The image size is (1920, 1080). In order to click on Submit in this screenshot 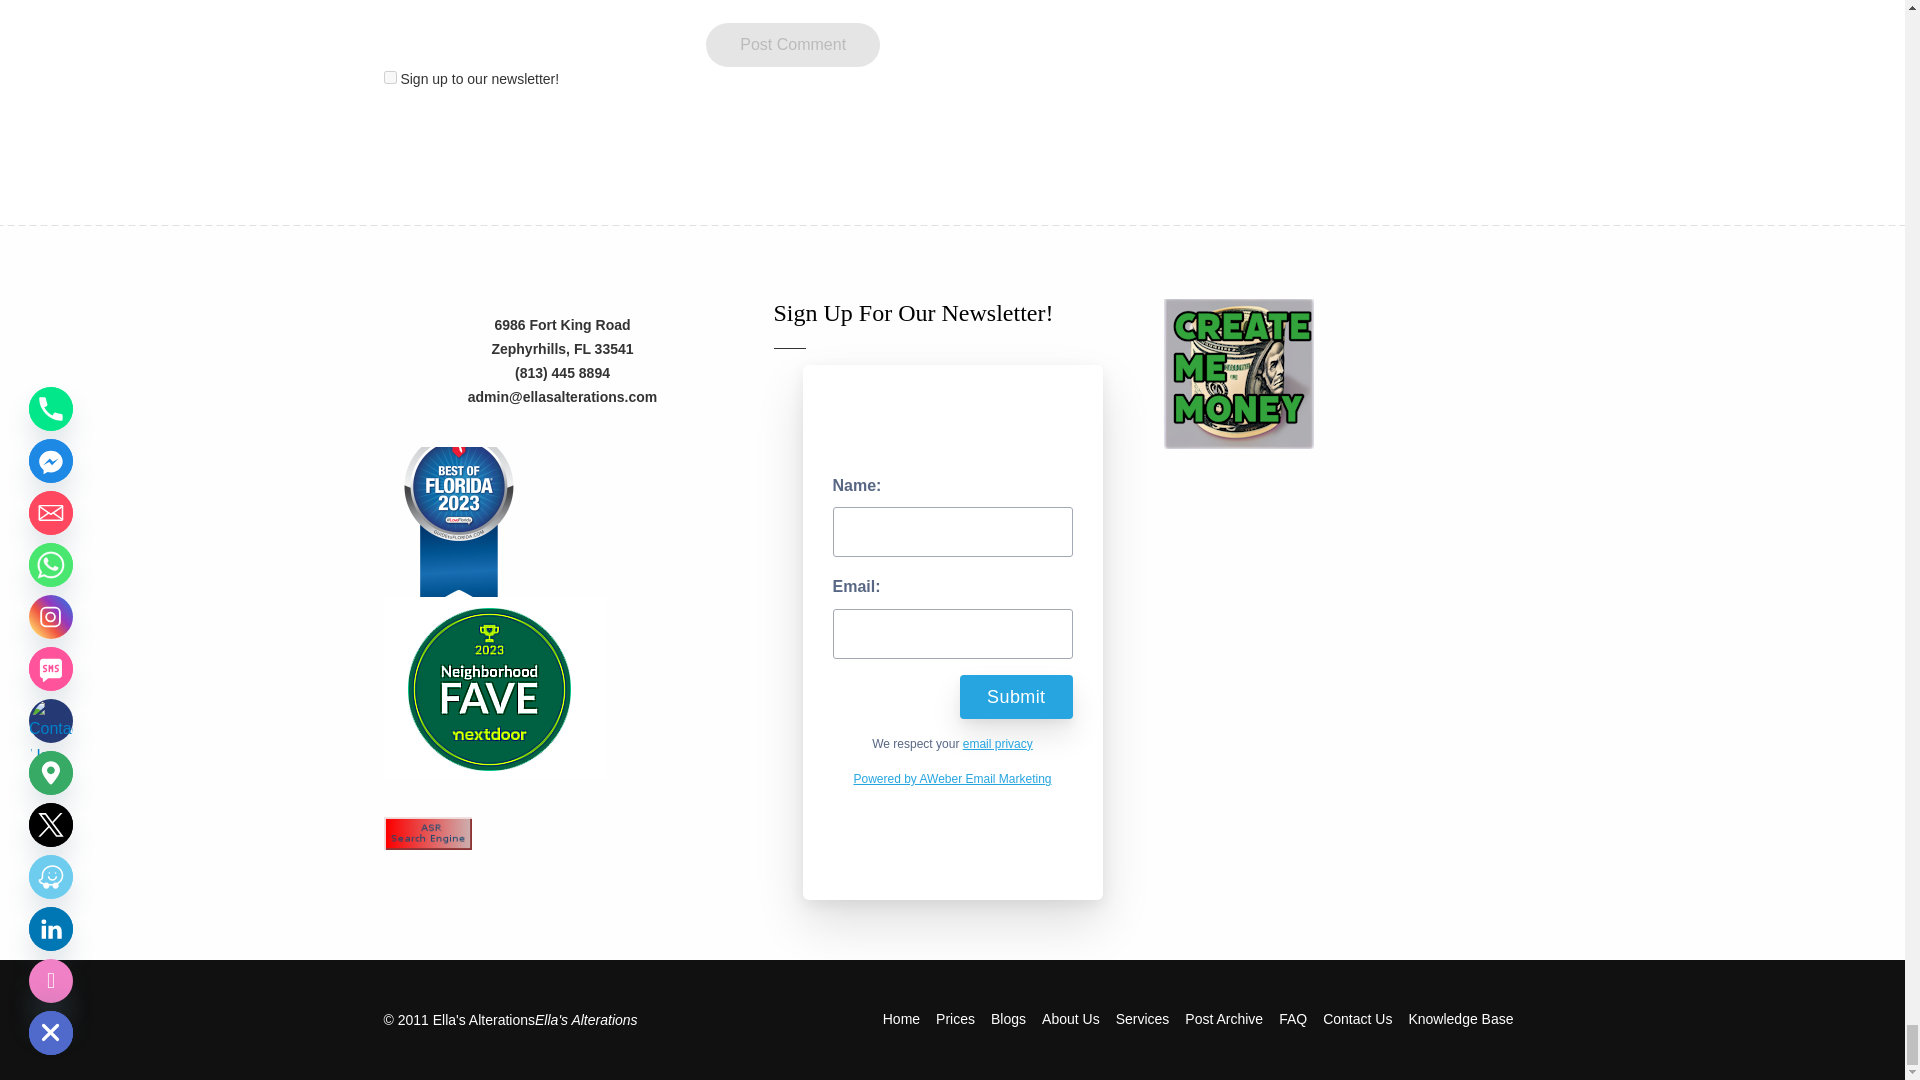, I will do `click(1016, 697)`.